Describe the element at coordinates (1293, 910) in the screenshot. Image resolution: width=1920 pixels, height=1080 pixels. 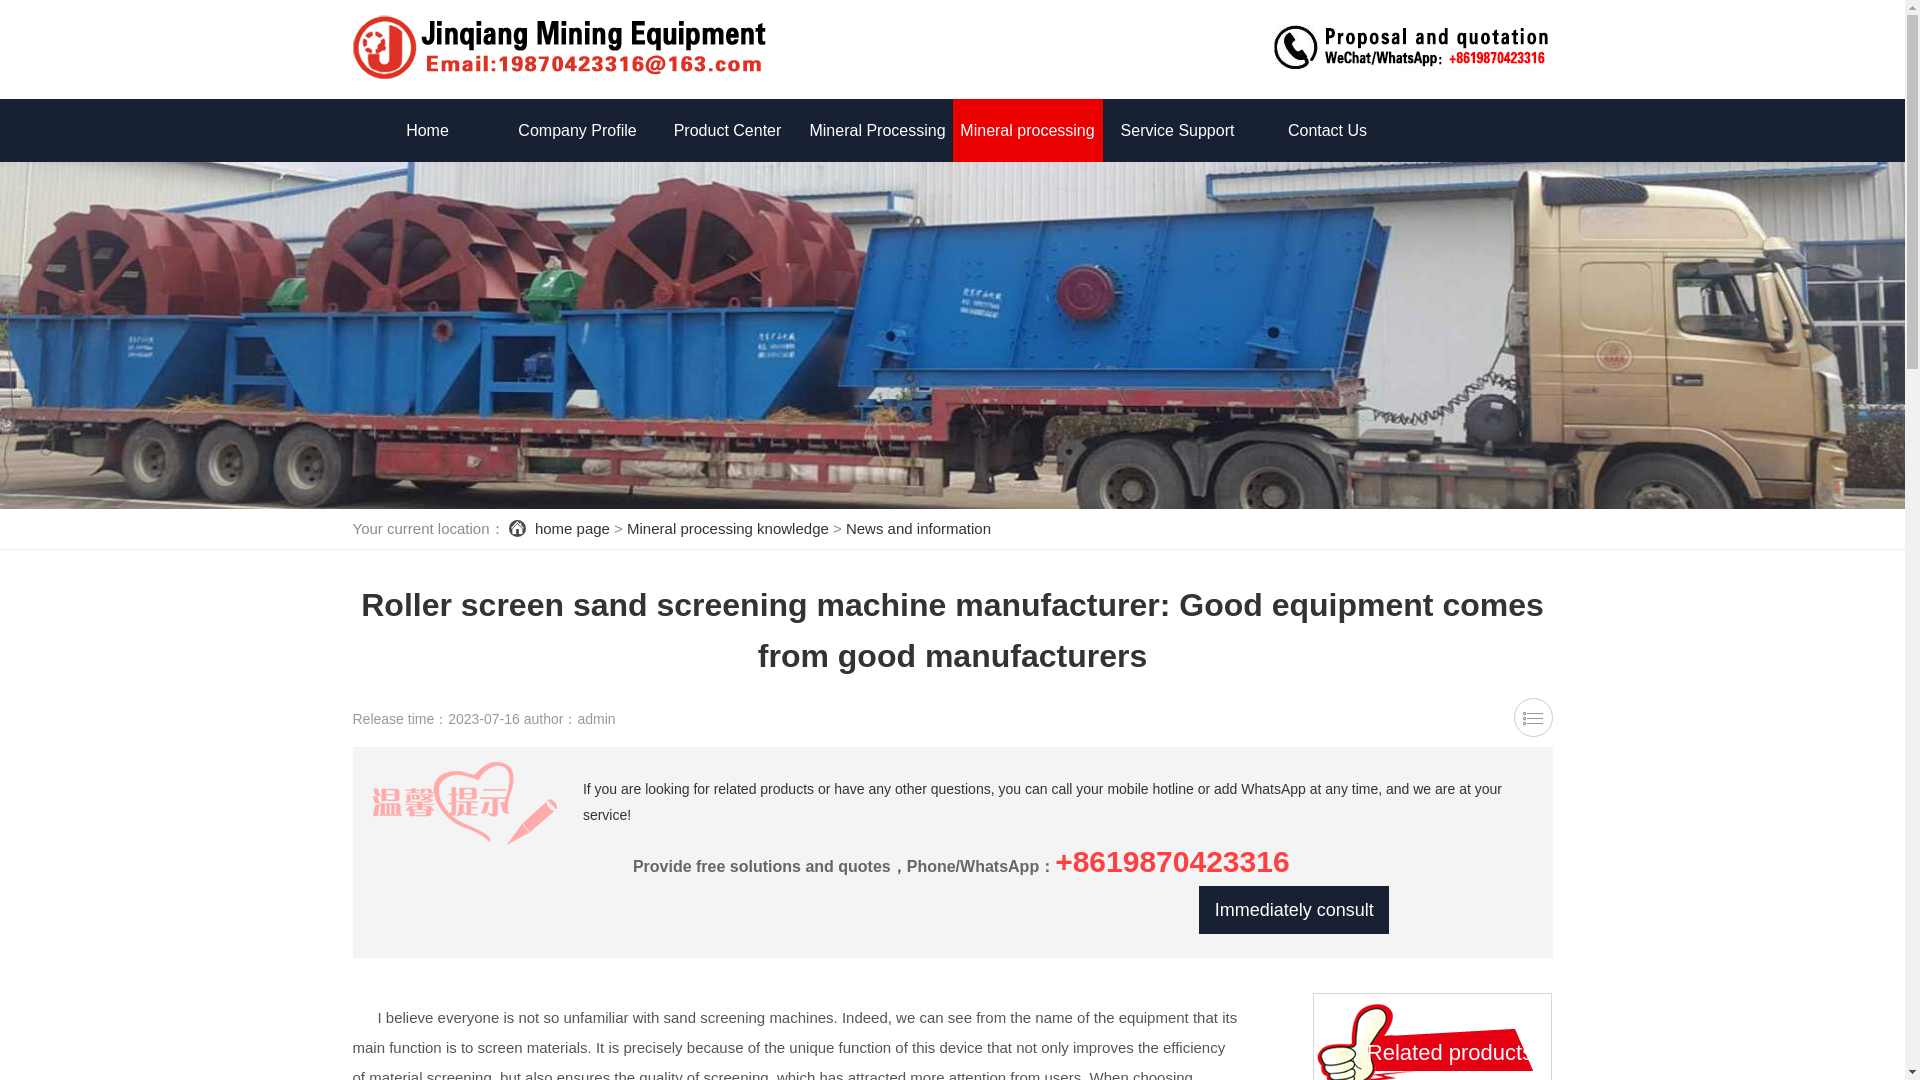
I see `Immediately consult` at that location.